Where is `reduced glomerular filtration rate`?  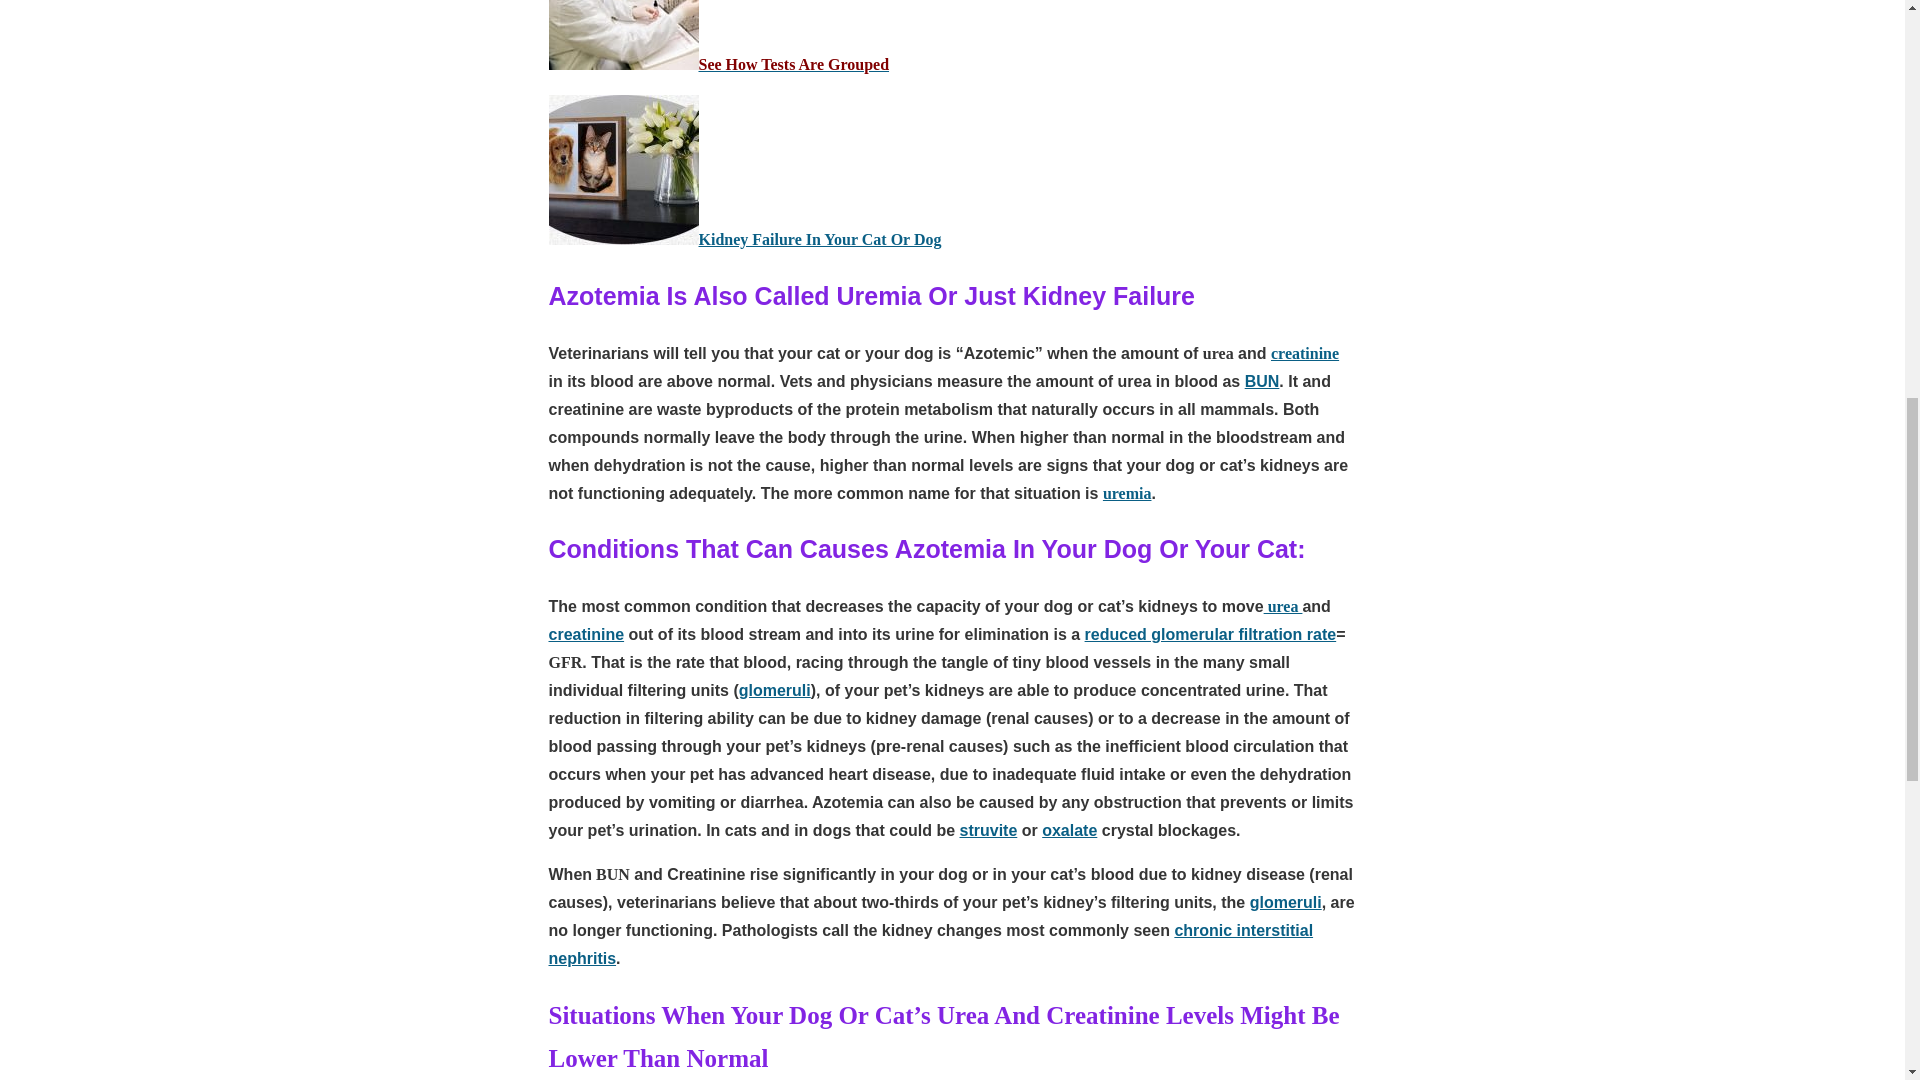
reduced glomerular filtration rate is located at coordinates (1210, 634).